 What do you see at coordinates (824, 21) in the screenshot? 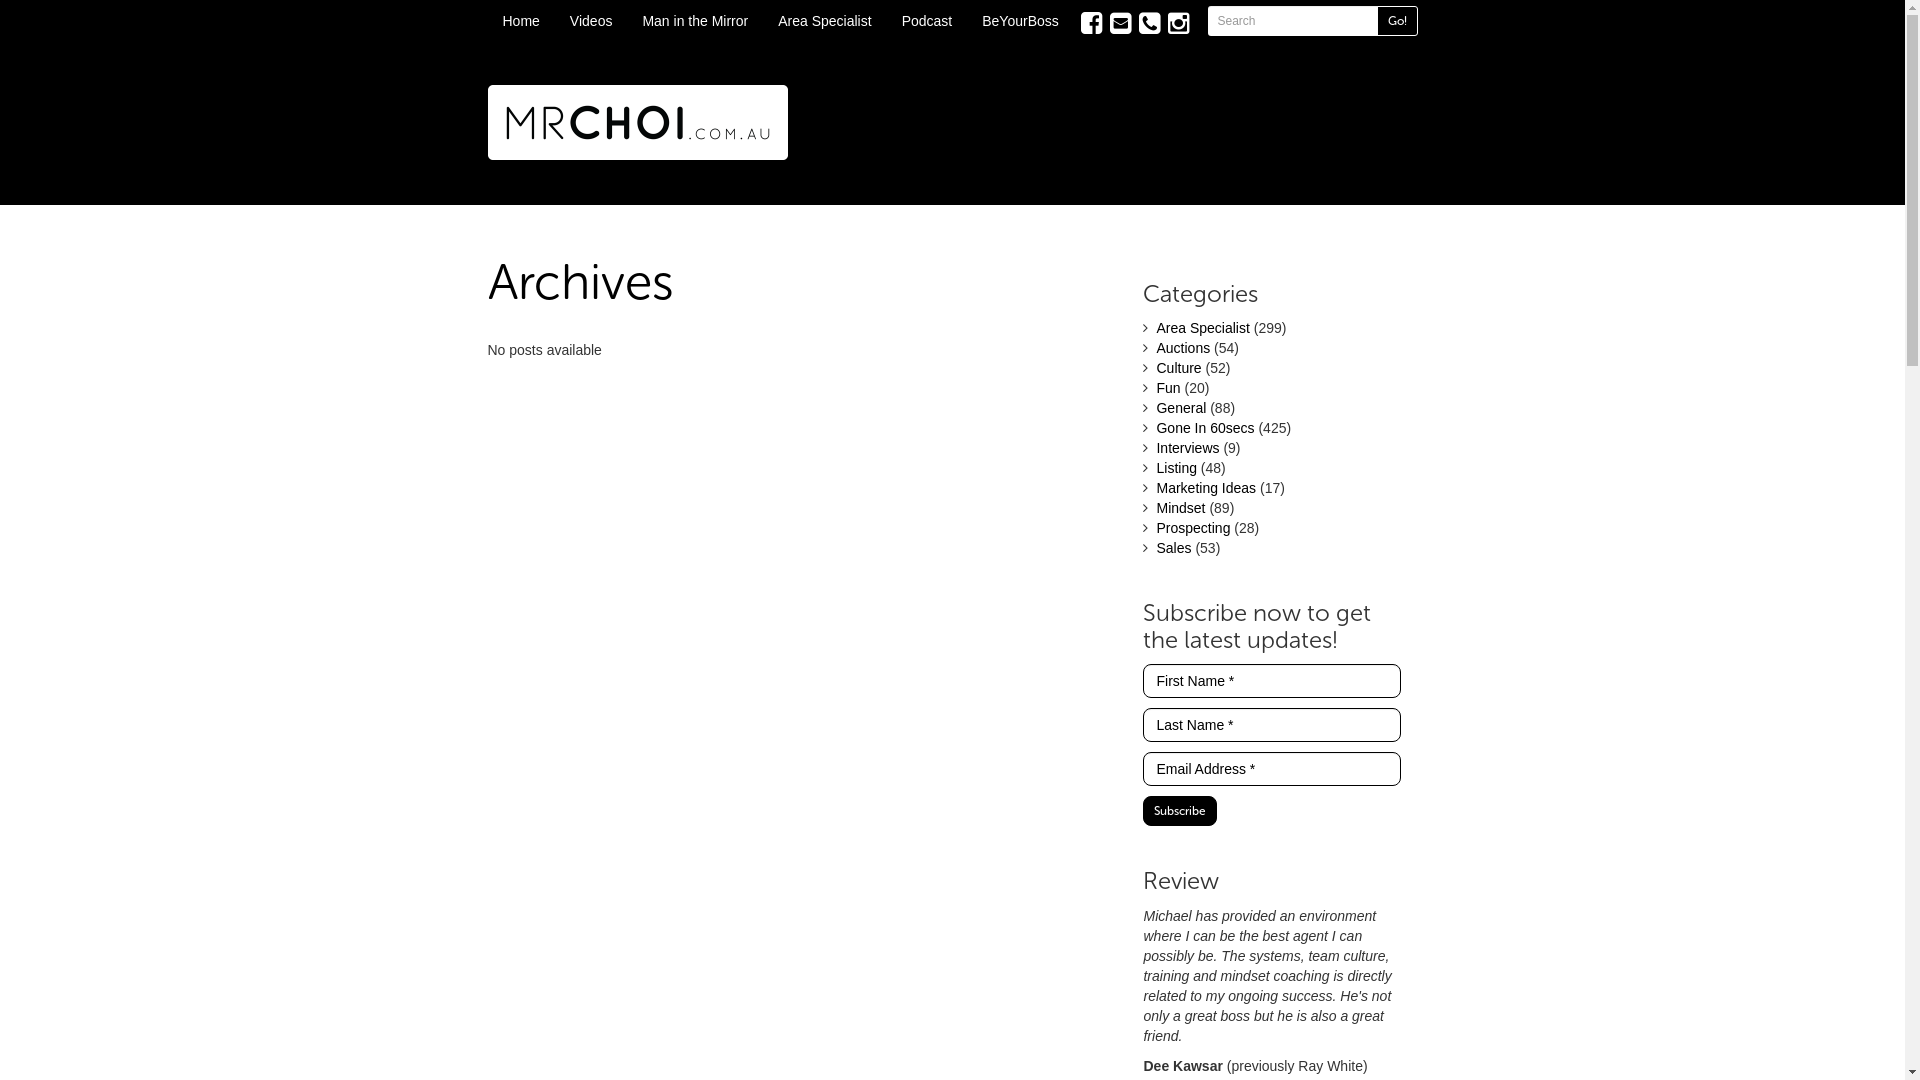
I see `Area Specialist` at bounding box center [824, 21].